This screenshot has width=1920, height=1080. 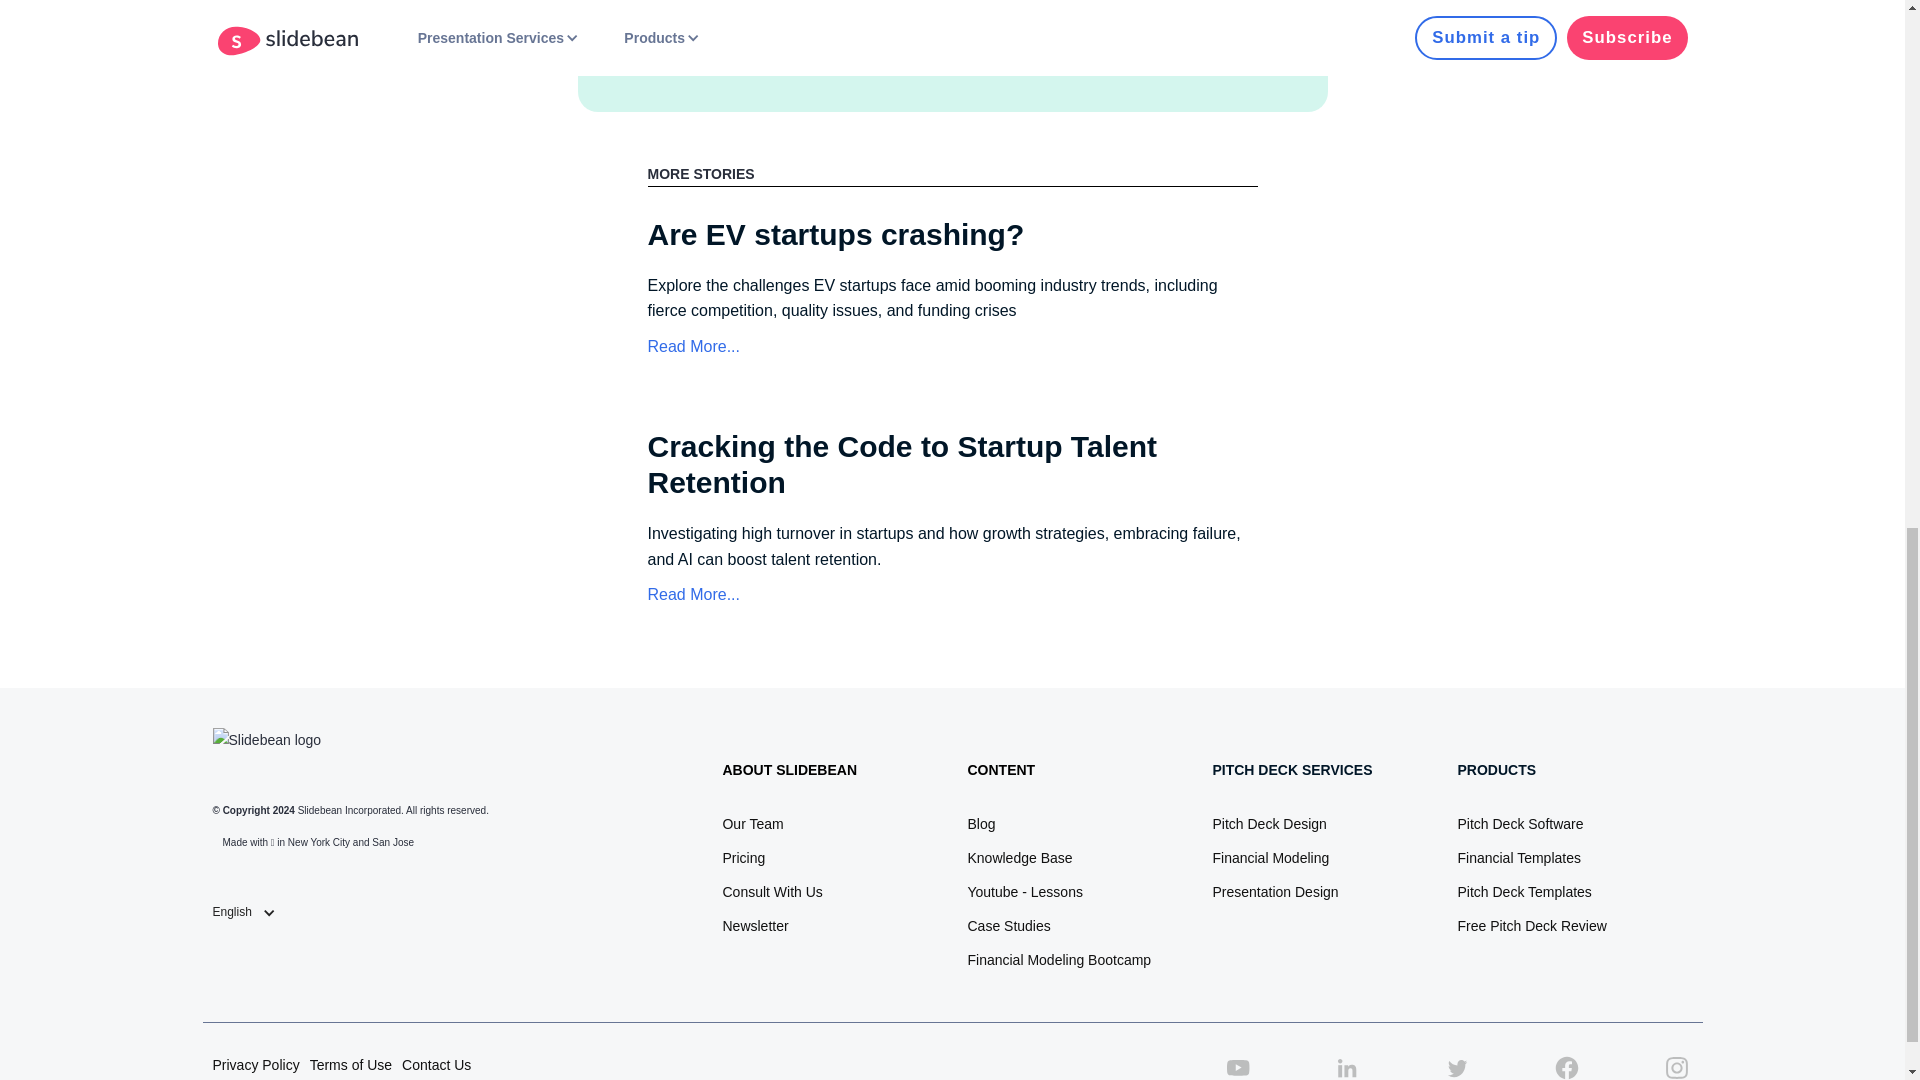 What do you see at coordinates (742, 858) in the screenshot?
I see `Pricing` at bounding box center [742, 858].